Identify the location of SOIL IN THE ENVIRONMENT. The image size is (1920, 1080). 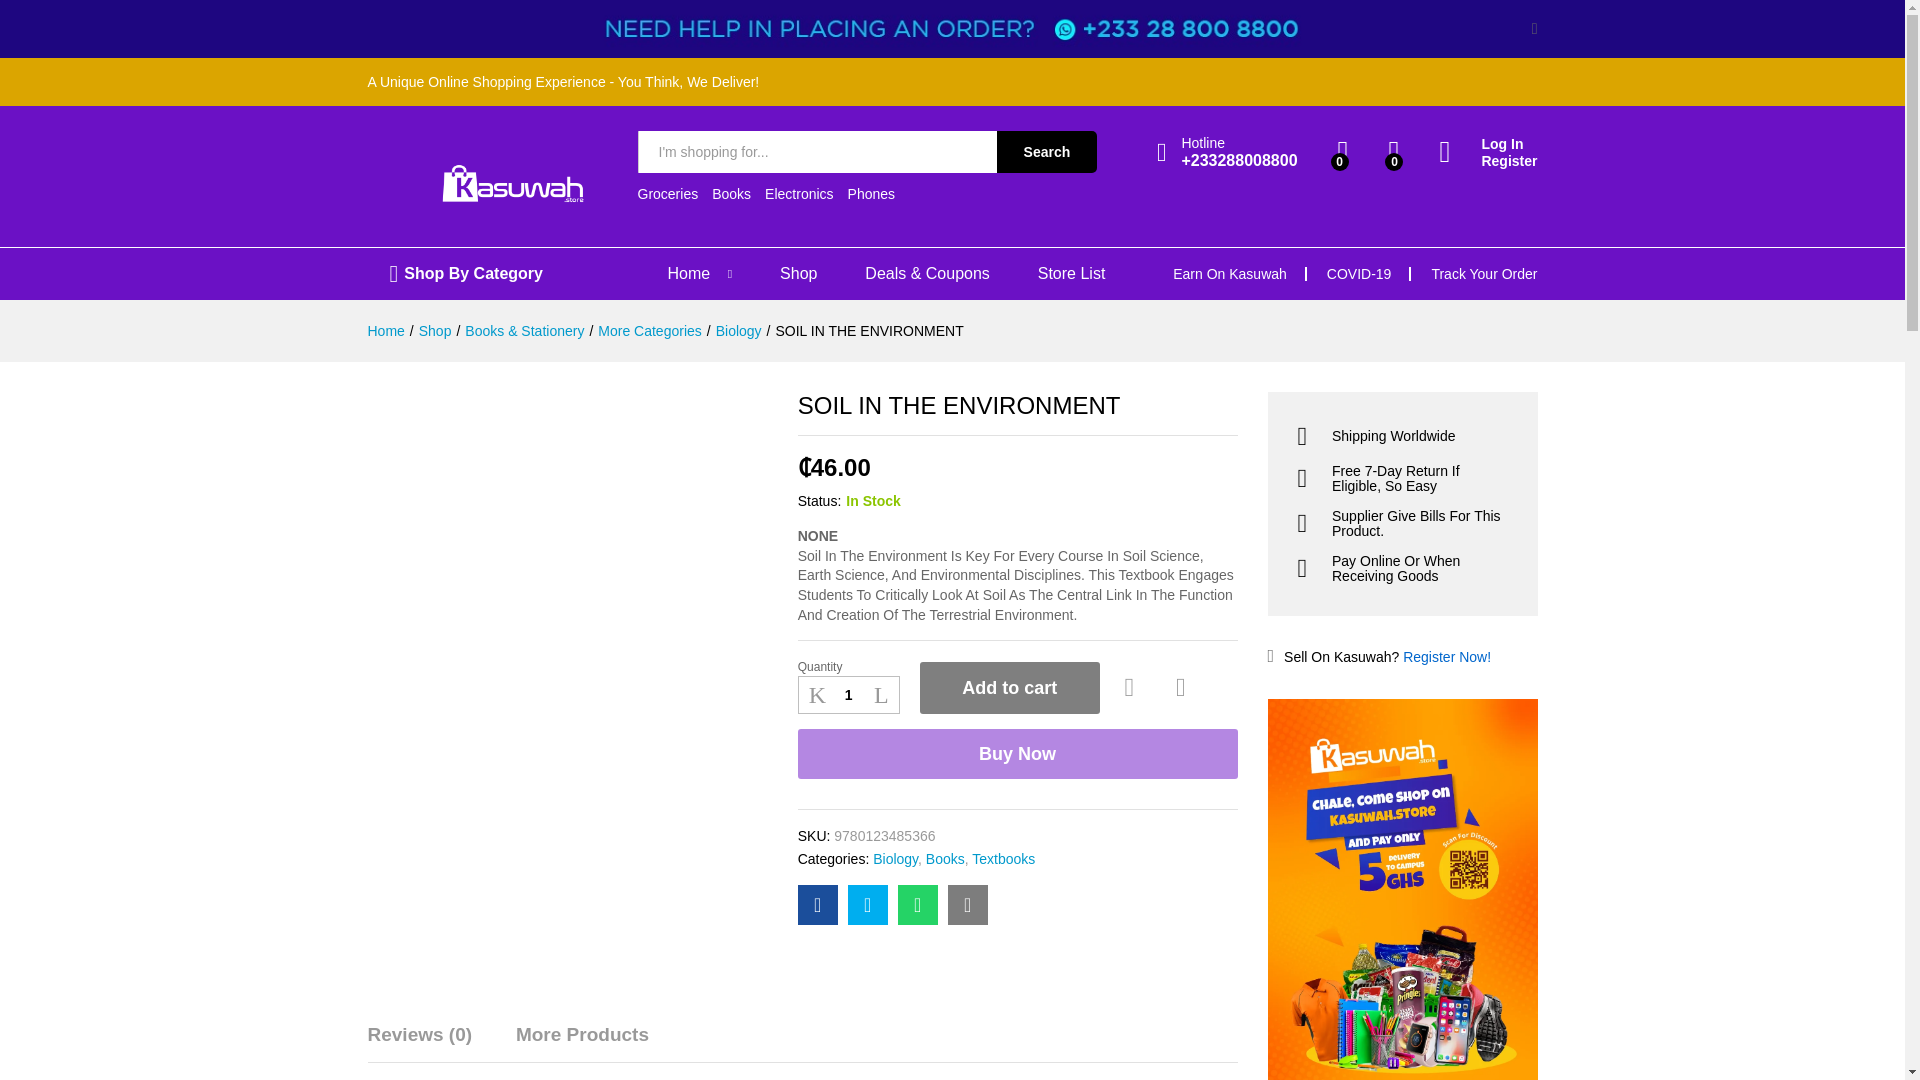
(918, 873).